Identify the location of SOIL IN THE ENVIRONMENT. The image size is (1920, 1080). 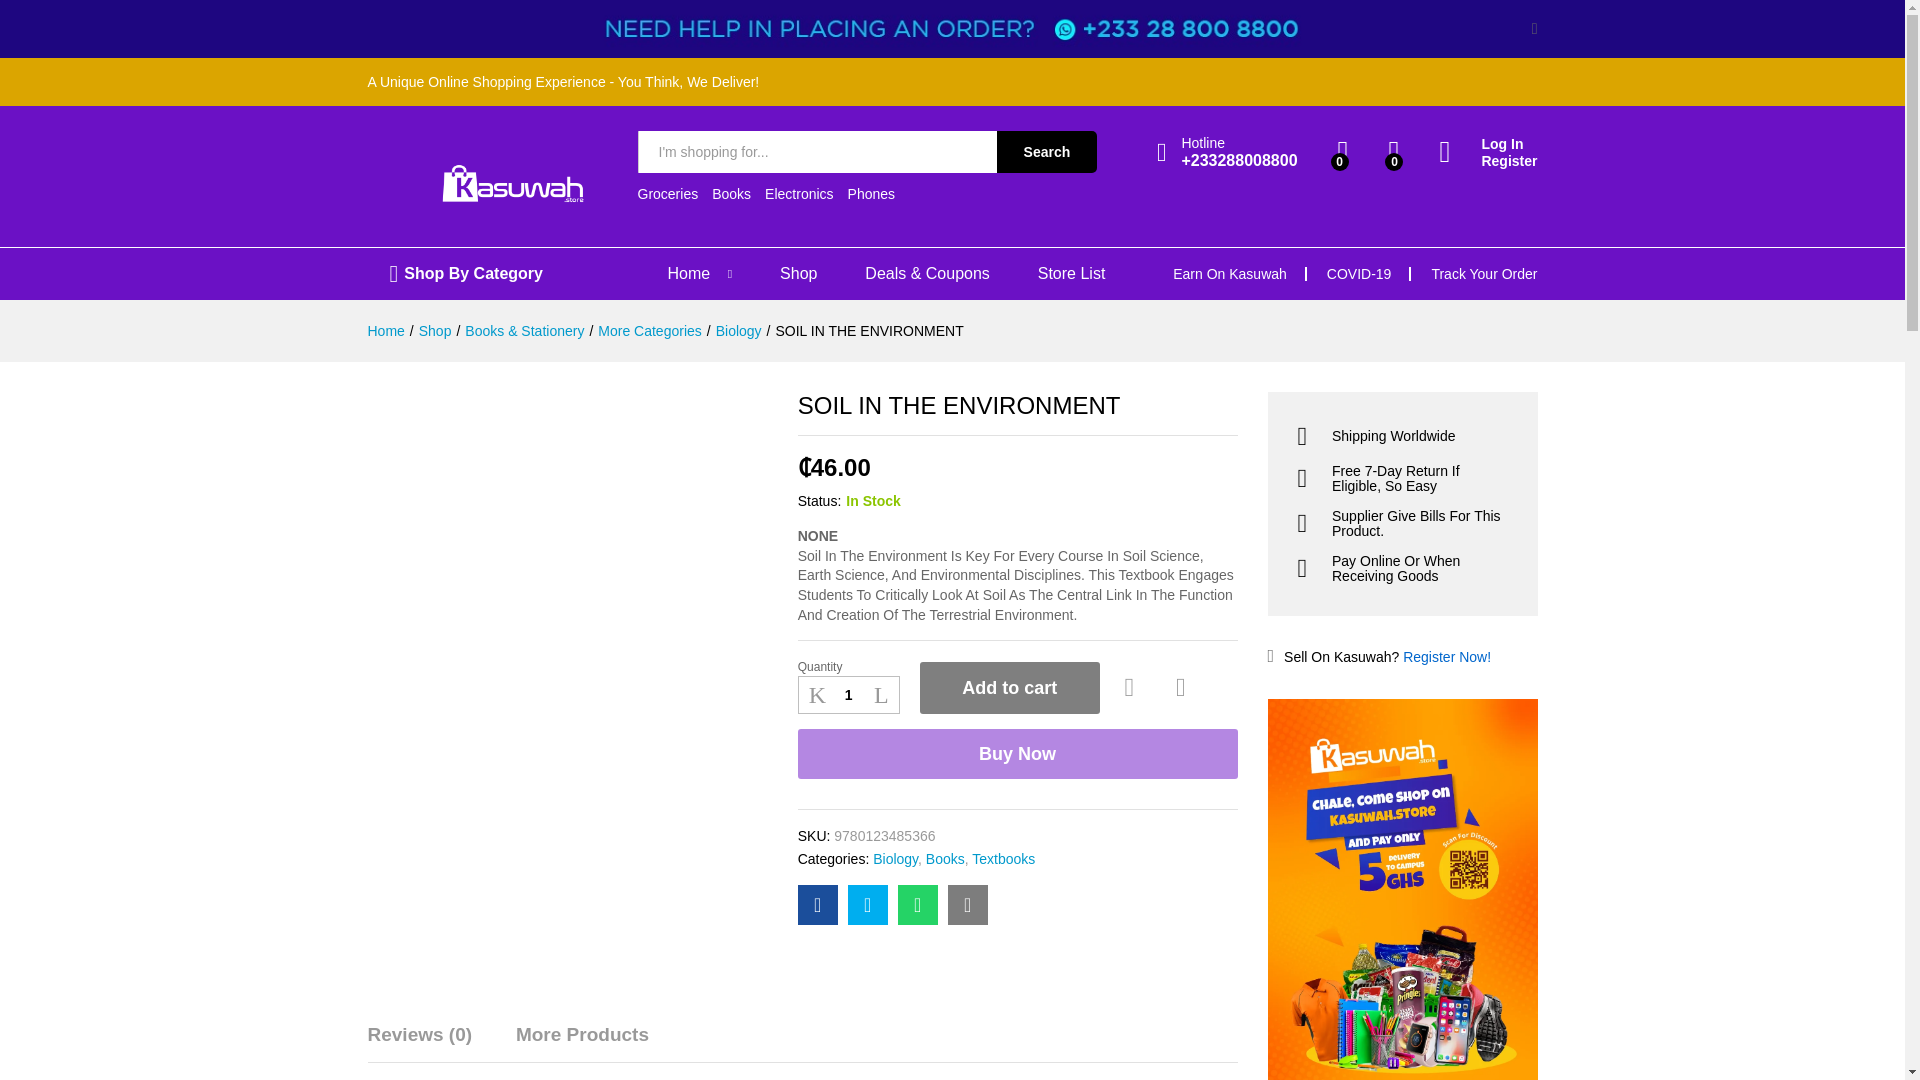
(918, 873).